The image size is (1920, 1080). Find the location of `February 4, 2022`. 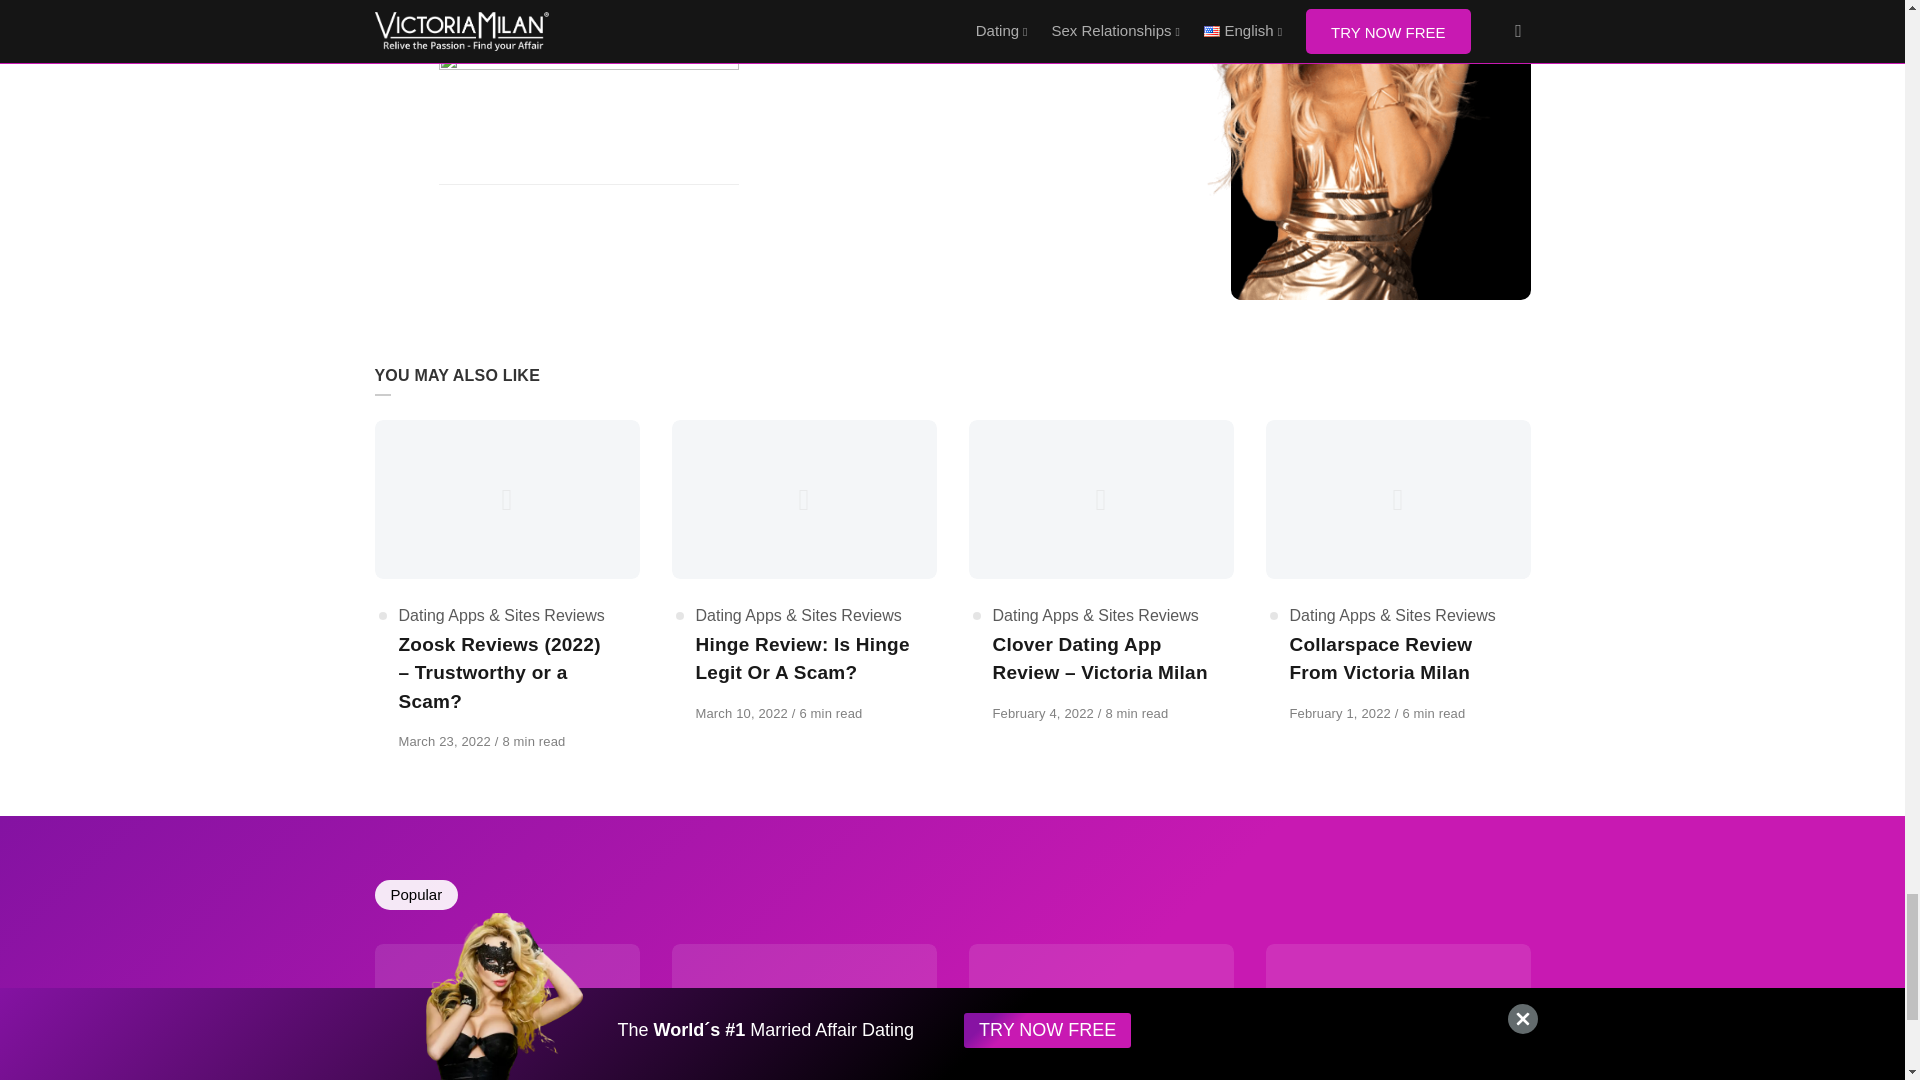

February 4, 2022 is located at coordinates (1044, 714).